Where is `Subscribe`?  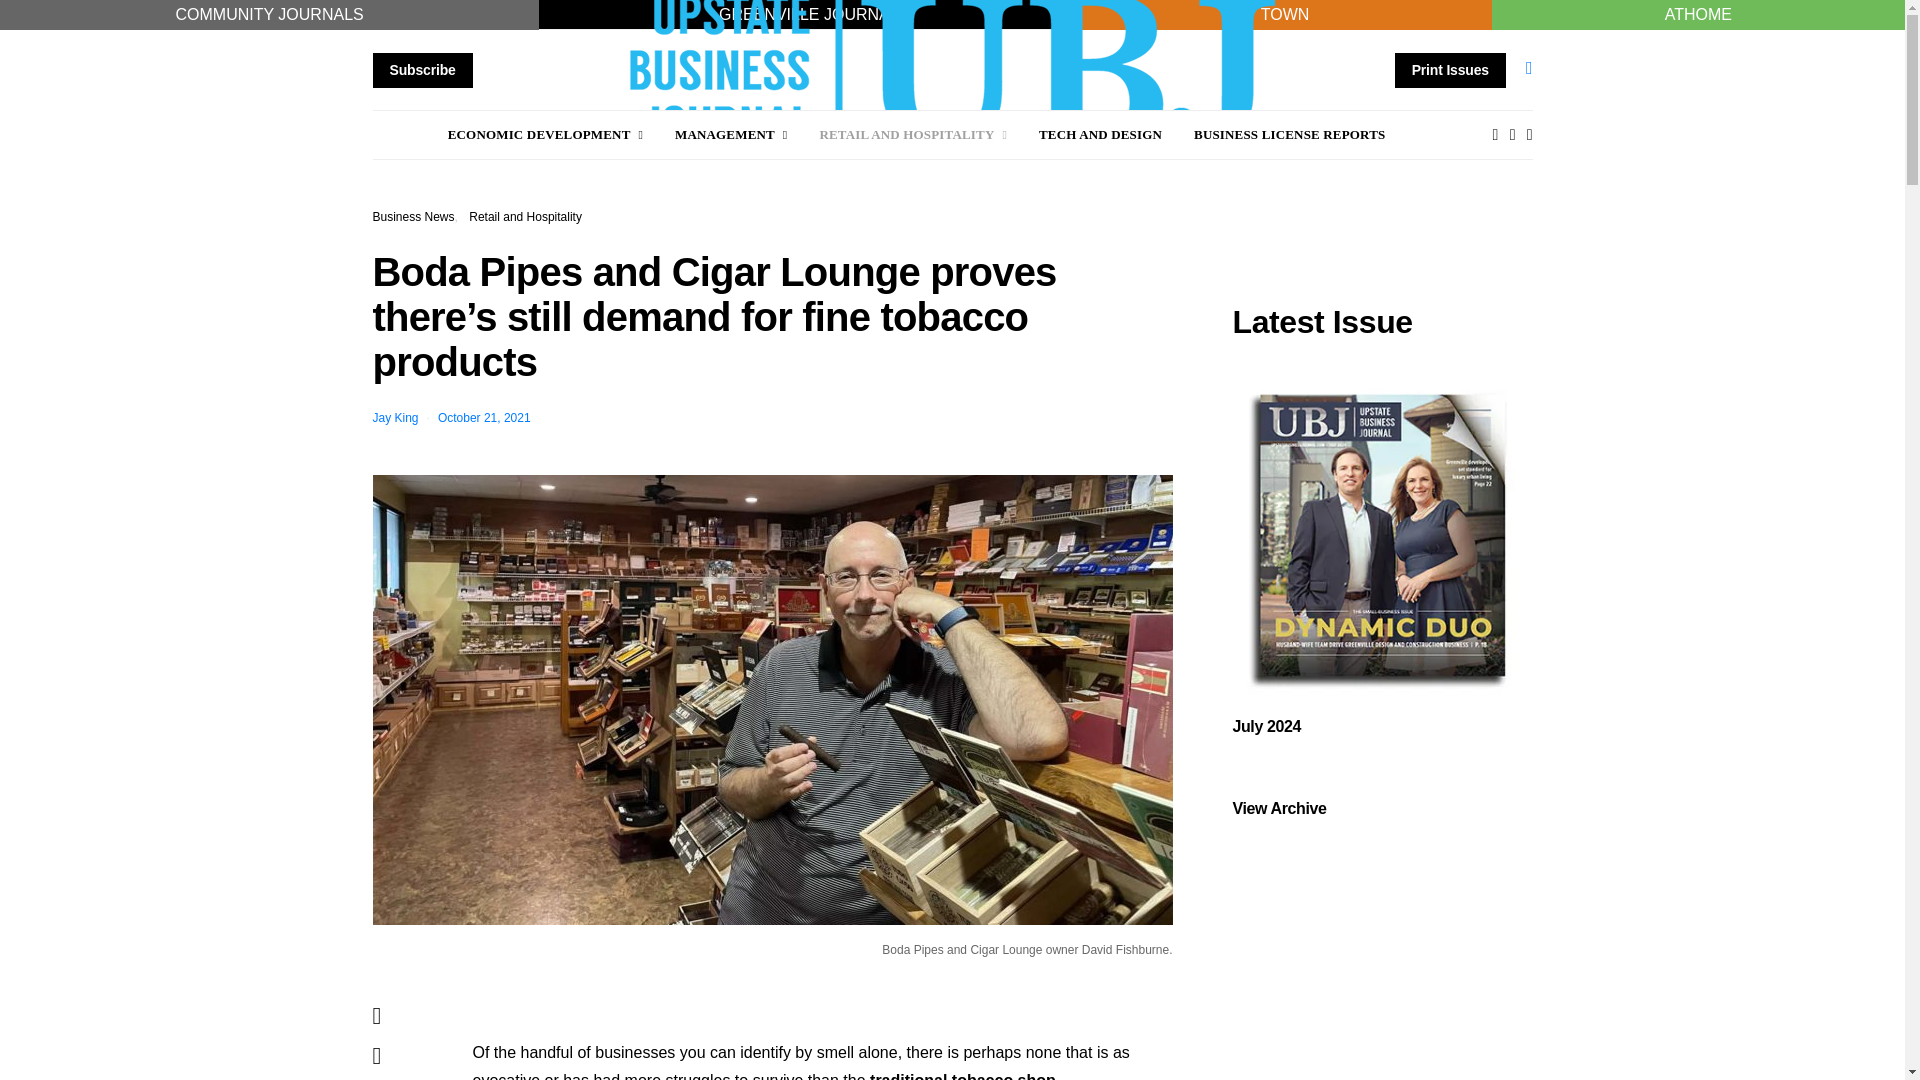 Subscribe is located at coordinates (422, 69).